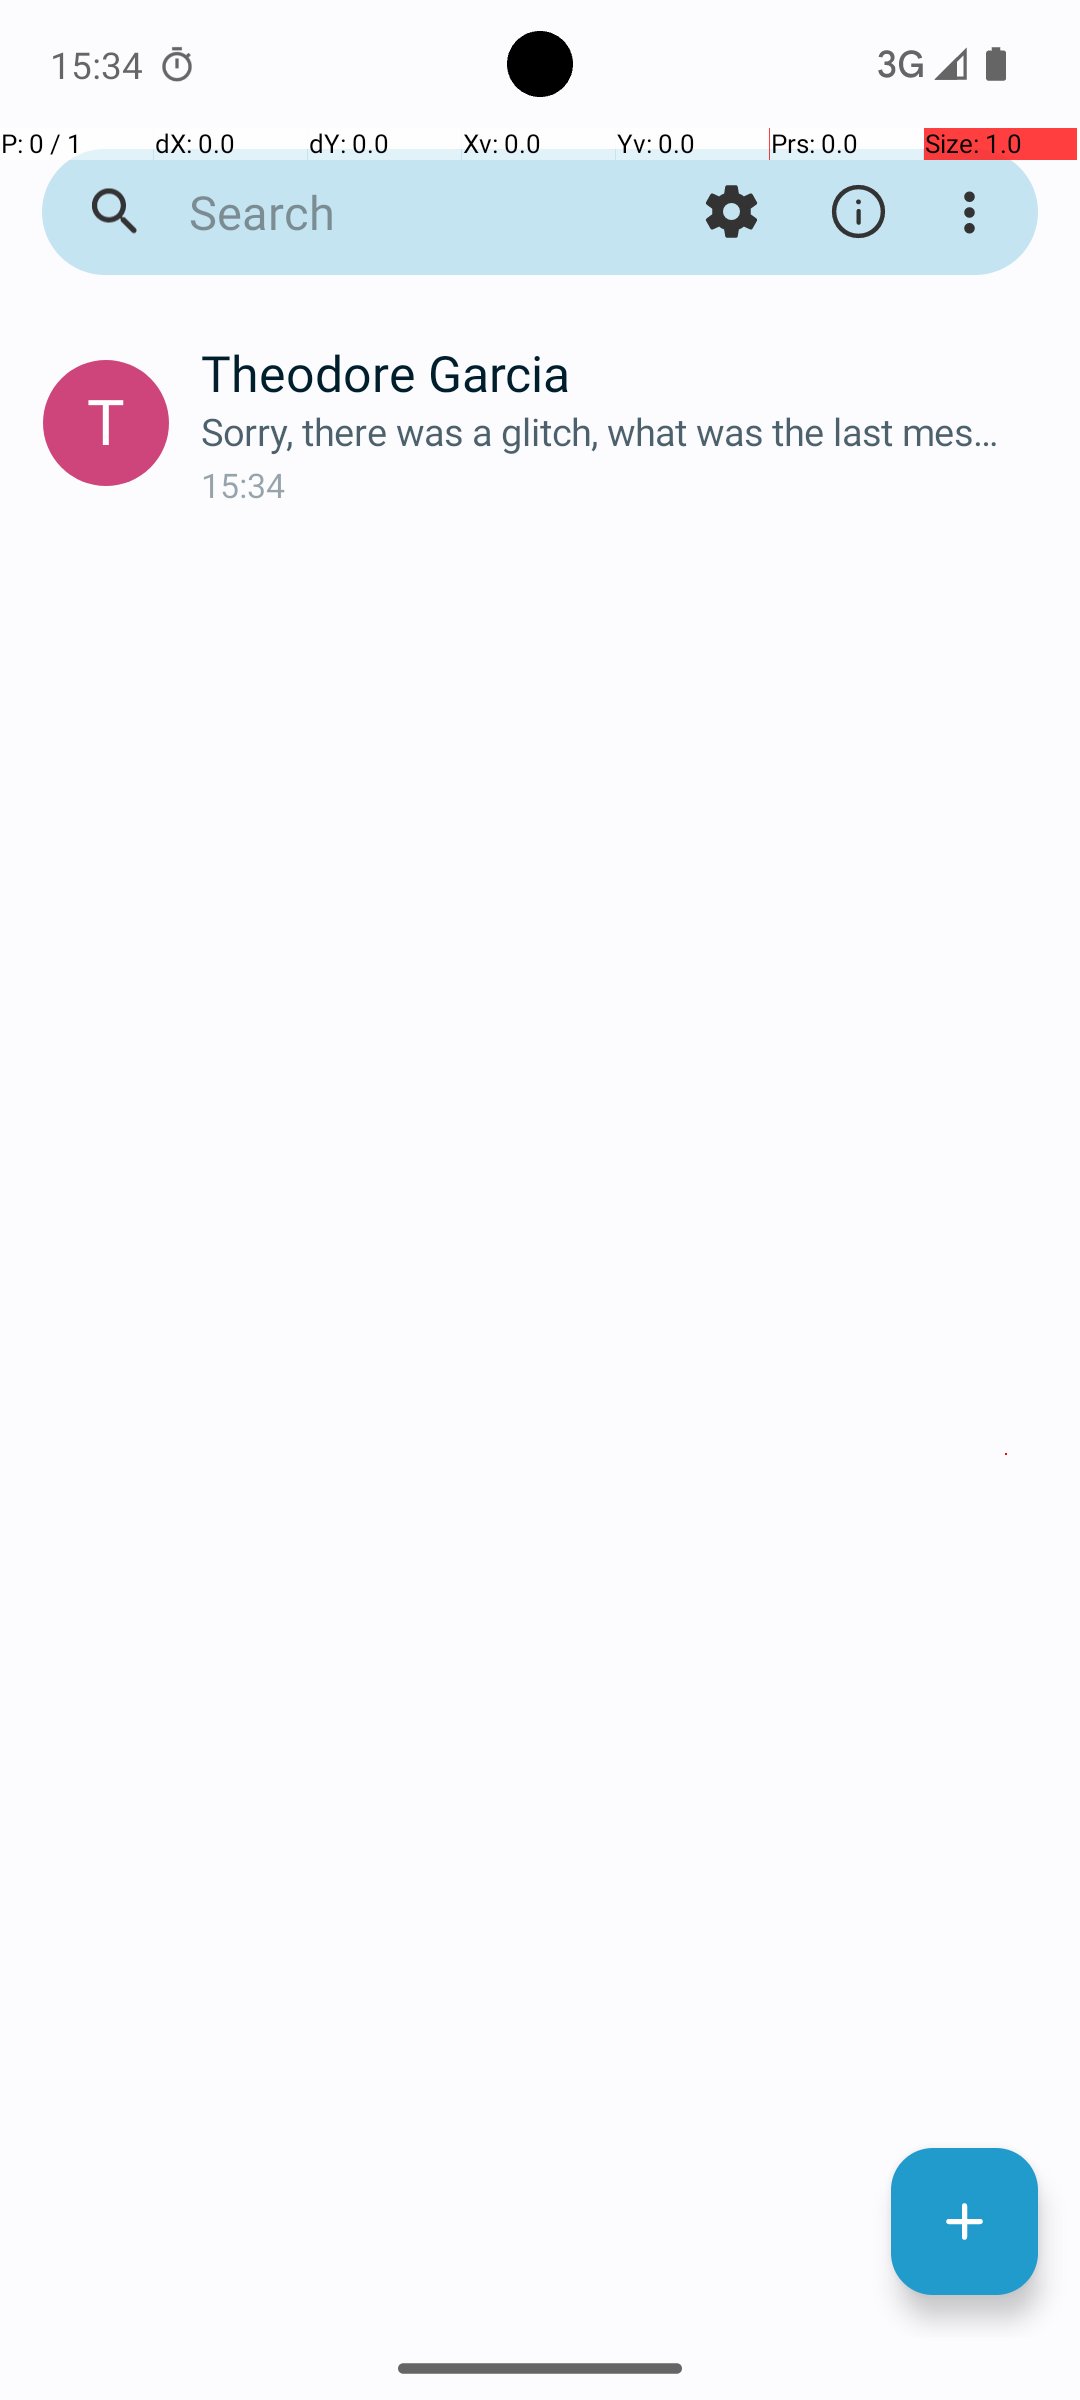 Image resolution: width=1080 pixels, height=2400 pixels. I want to click on Theodore Garcia, so click(624, 372).